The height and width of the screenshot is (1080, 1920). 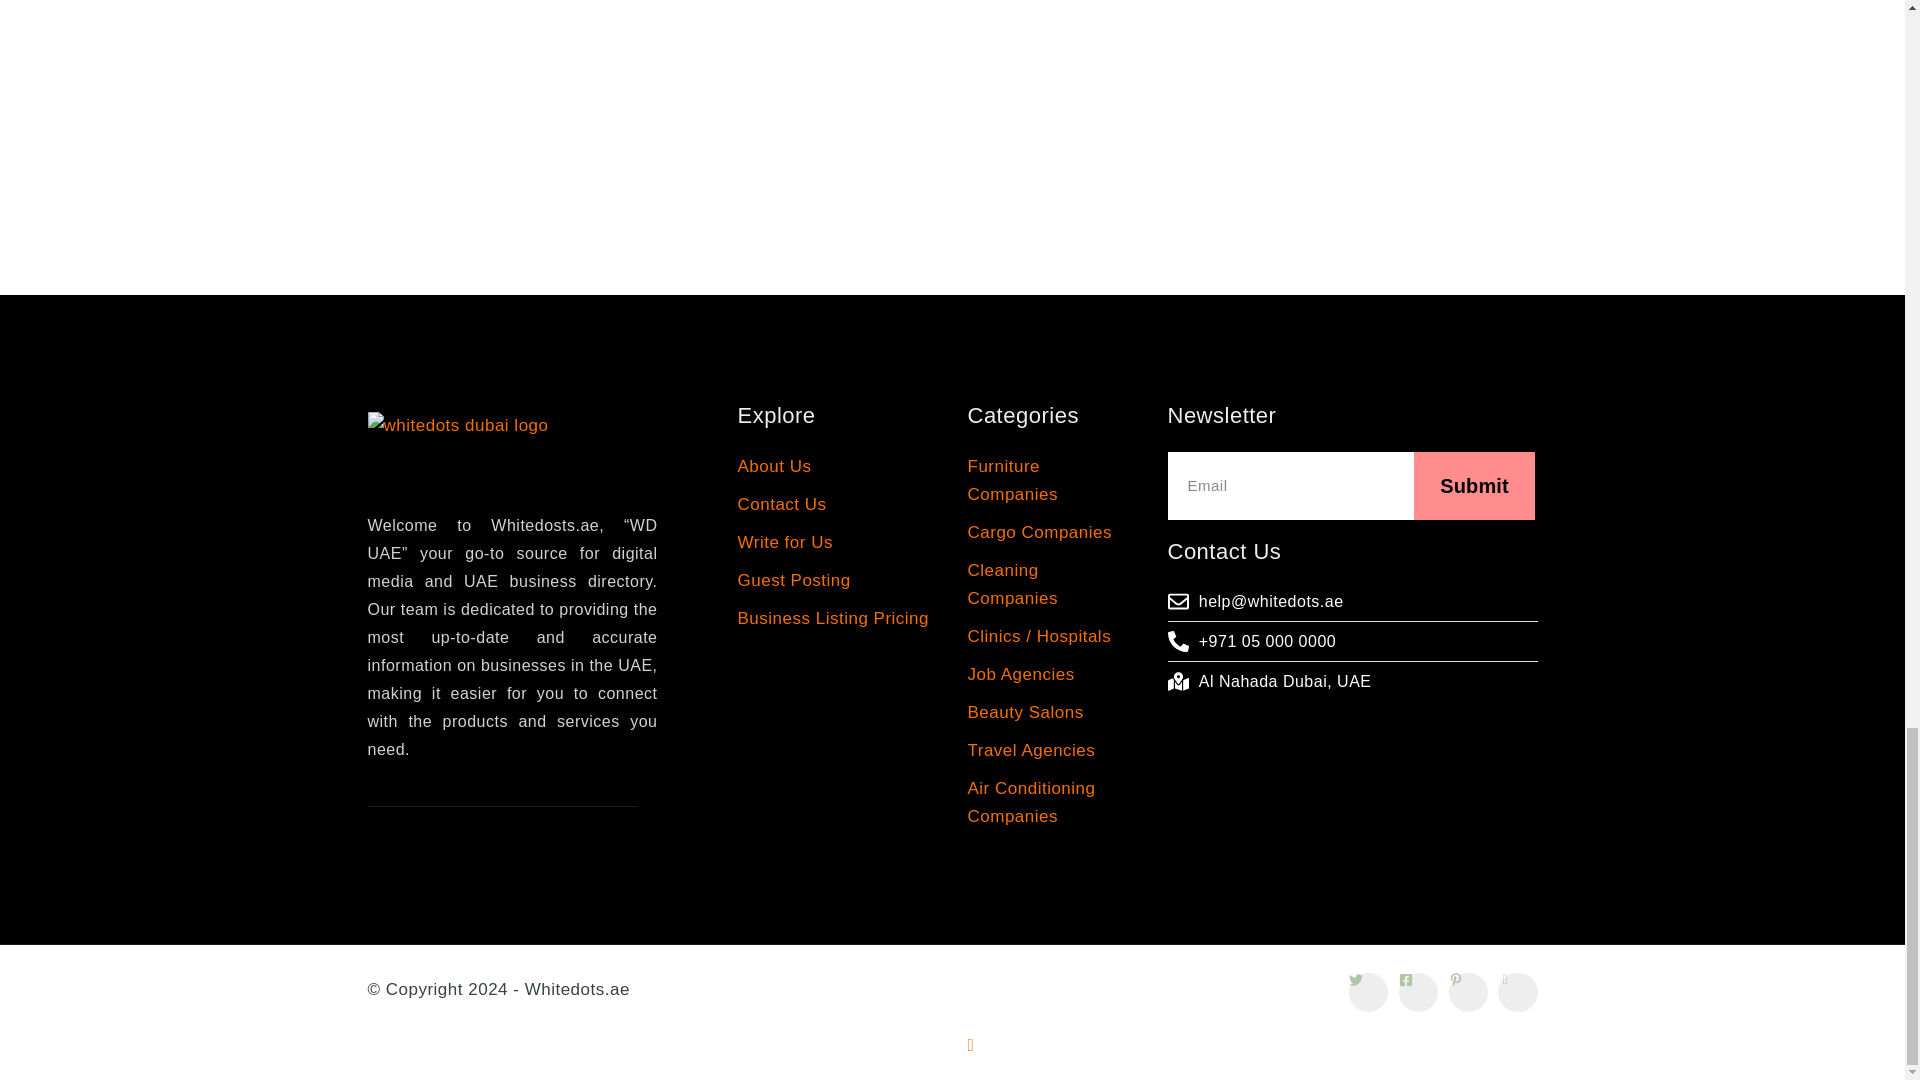 I want to click on Categories, so click(x=1042, y=418).